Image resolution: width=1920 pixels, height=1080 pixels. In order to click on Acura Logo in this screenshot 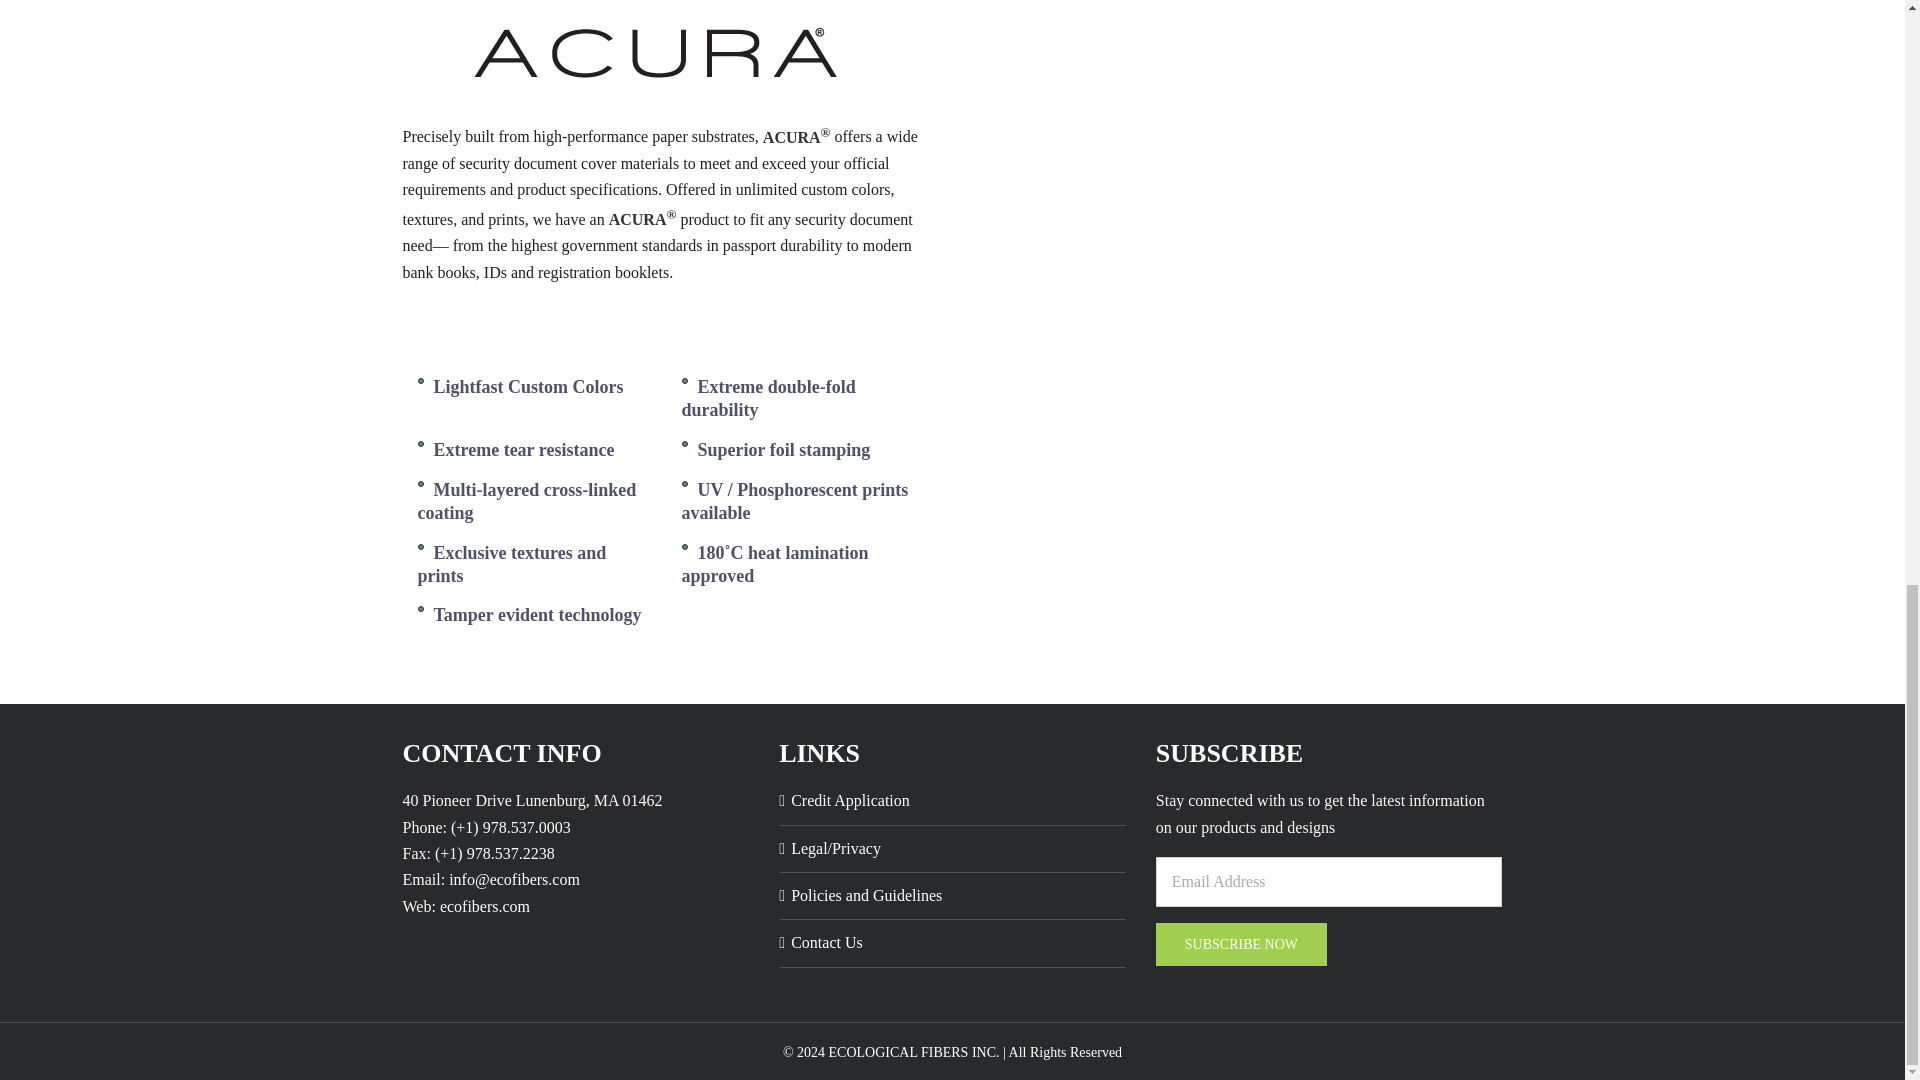, I will do `click(652, 60)`.